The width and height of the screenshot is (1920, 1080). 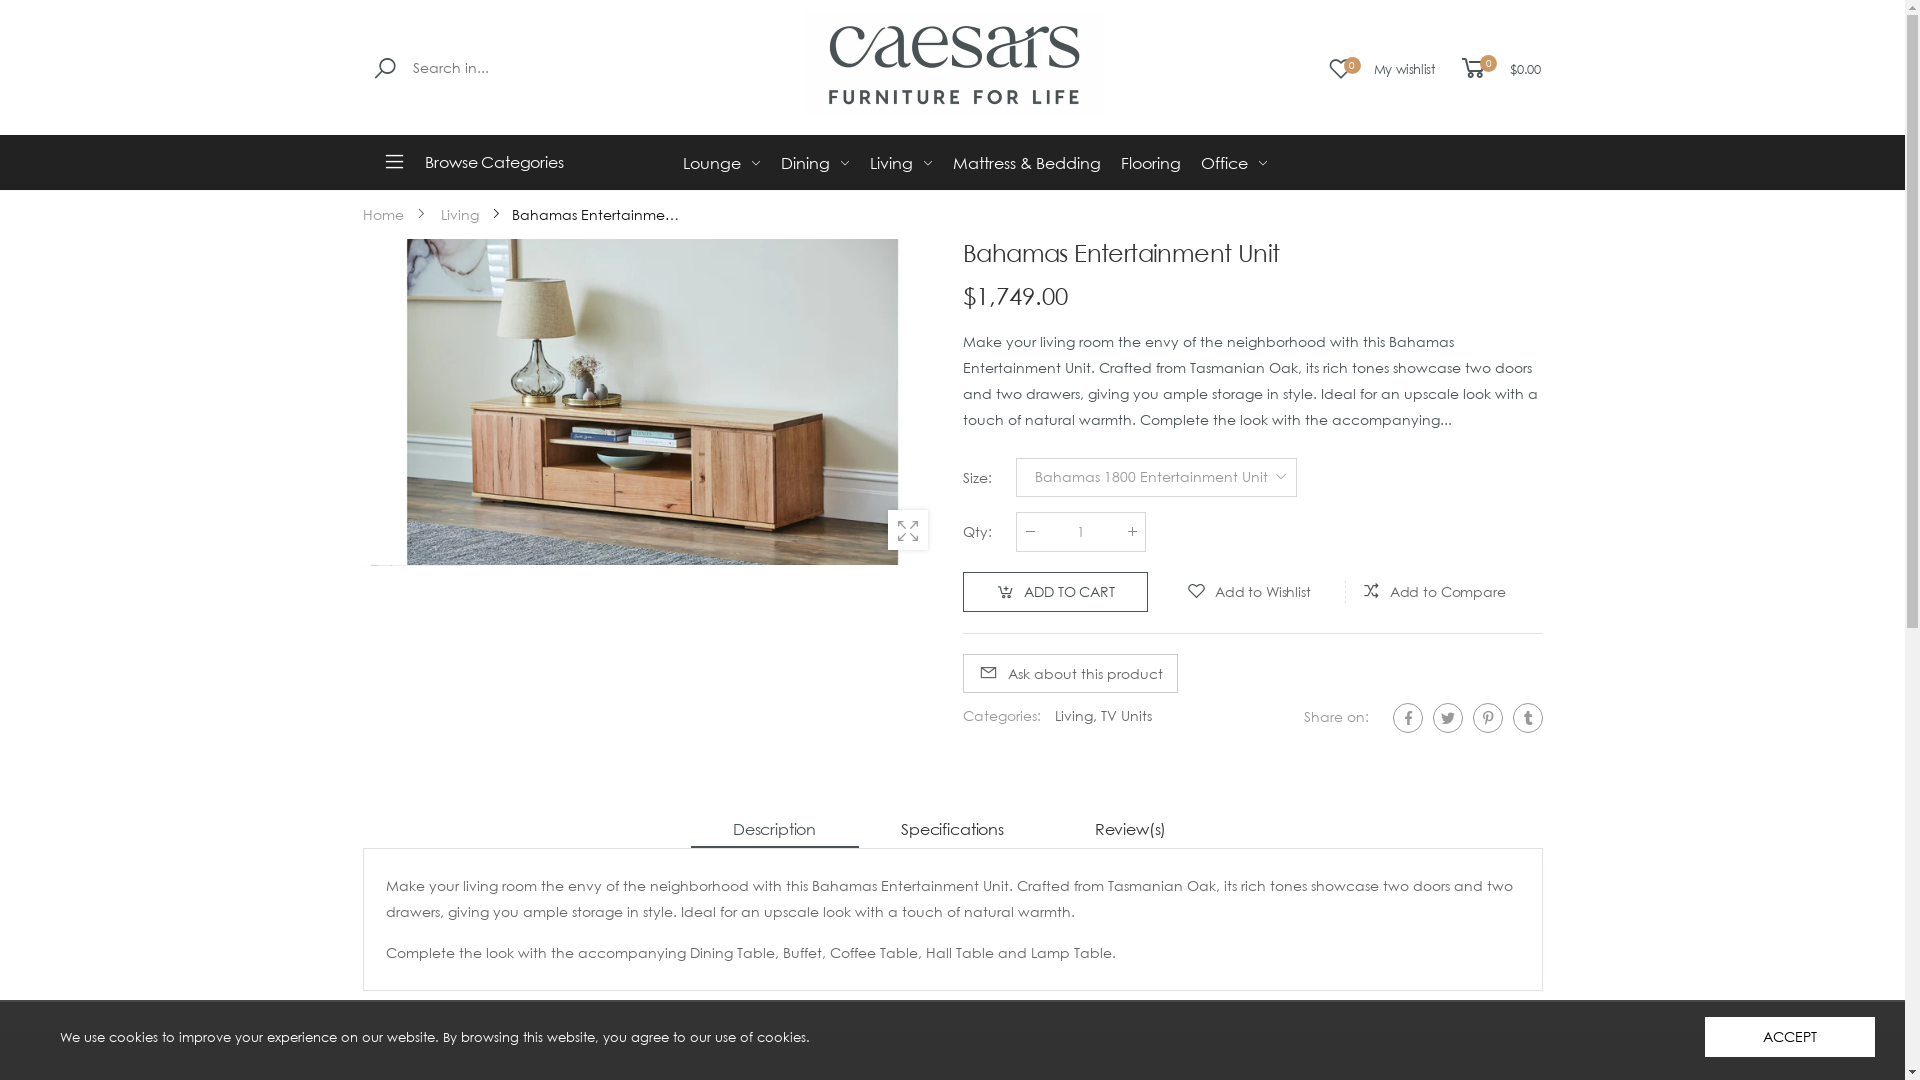 What do you see at coordinates (774, 830) in the screenshot?
I see `Description` at bounding box center [774, 830].